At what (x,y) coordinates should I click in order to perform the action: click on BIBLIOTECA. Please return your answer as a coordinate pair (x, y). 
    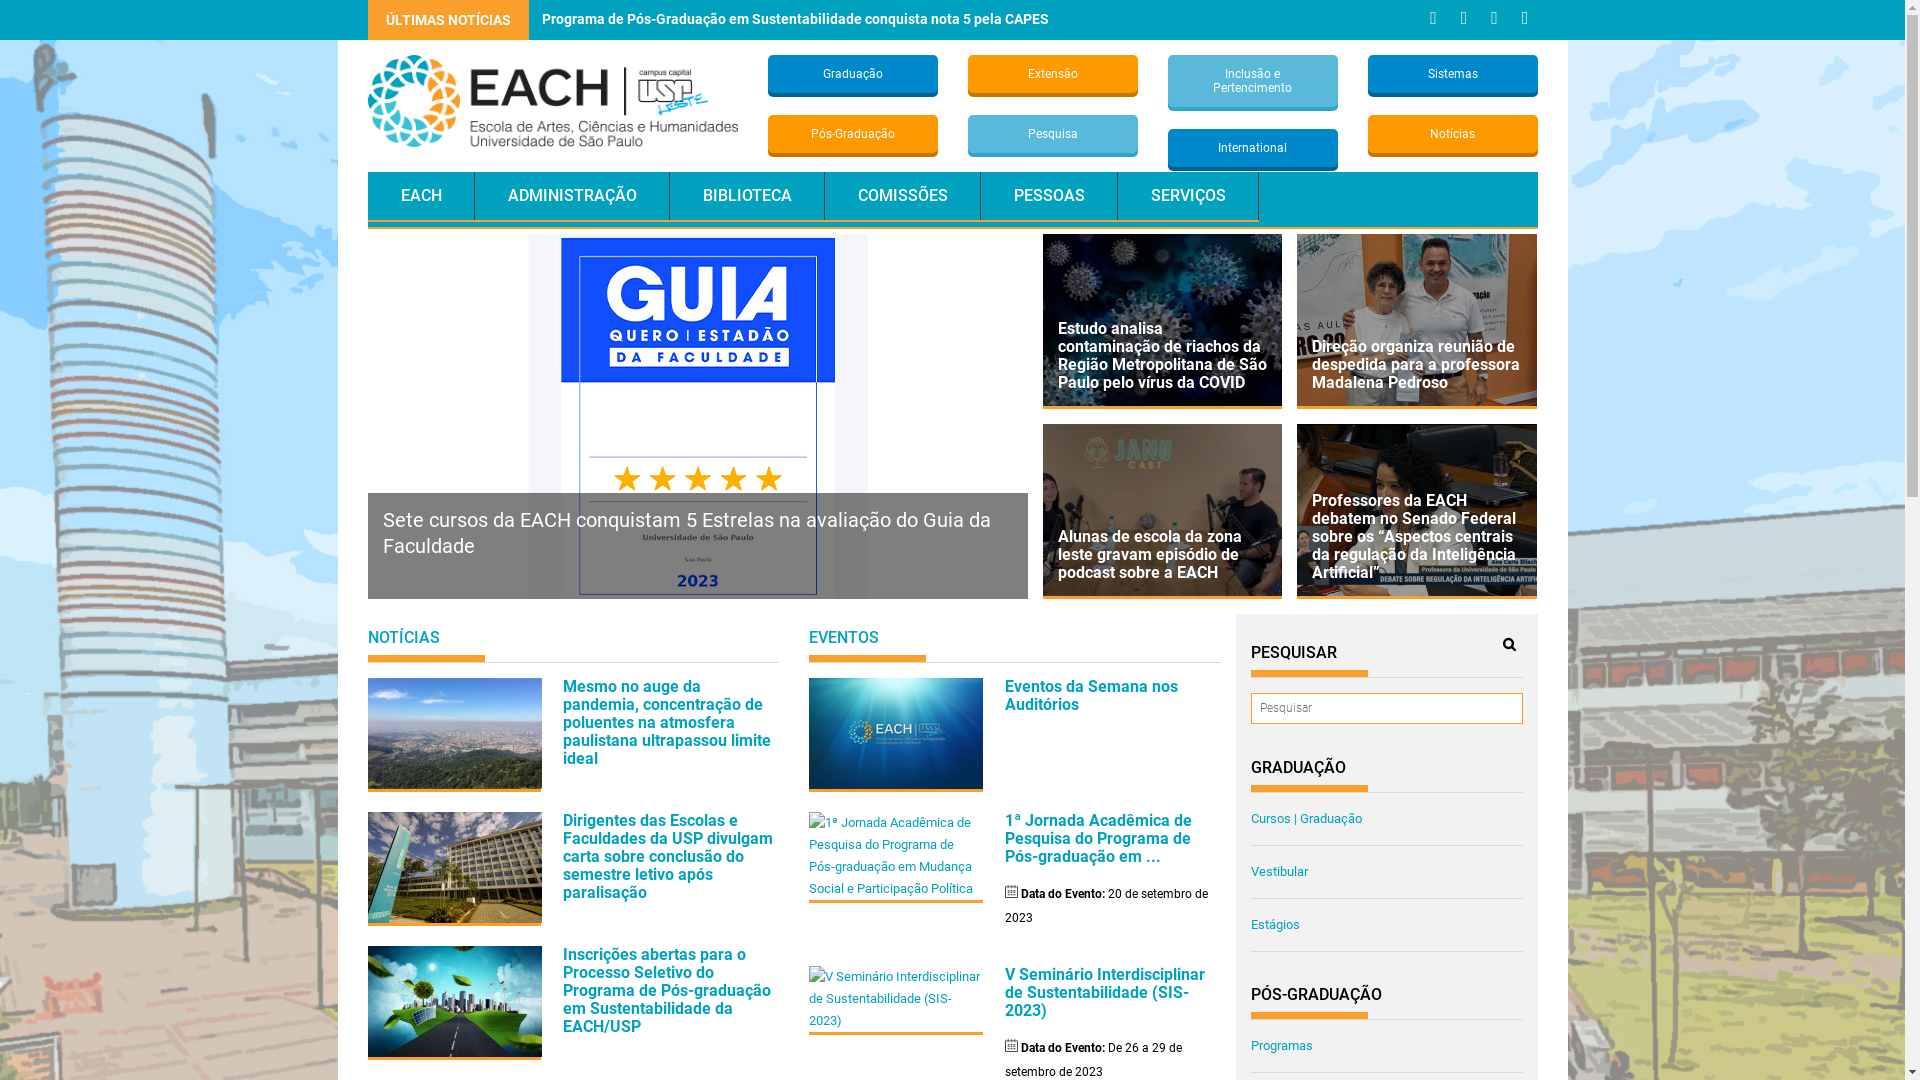
    Looking at the image, I should click on (748, 196).